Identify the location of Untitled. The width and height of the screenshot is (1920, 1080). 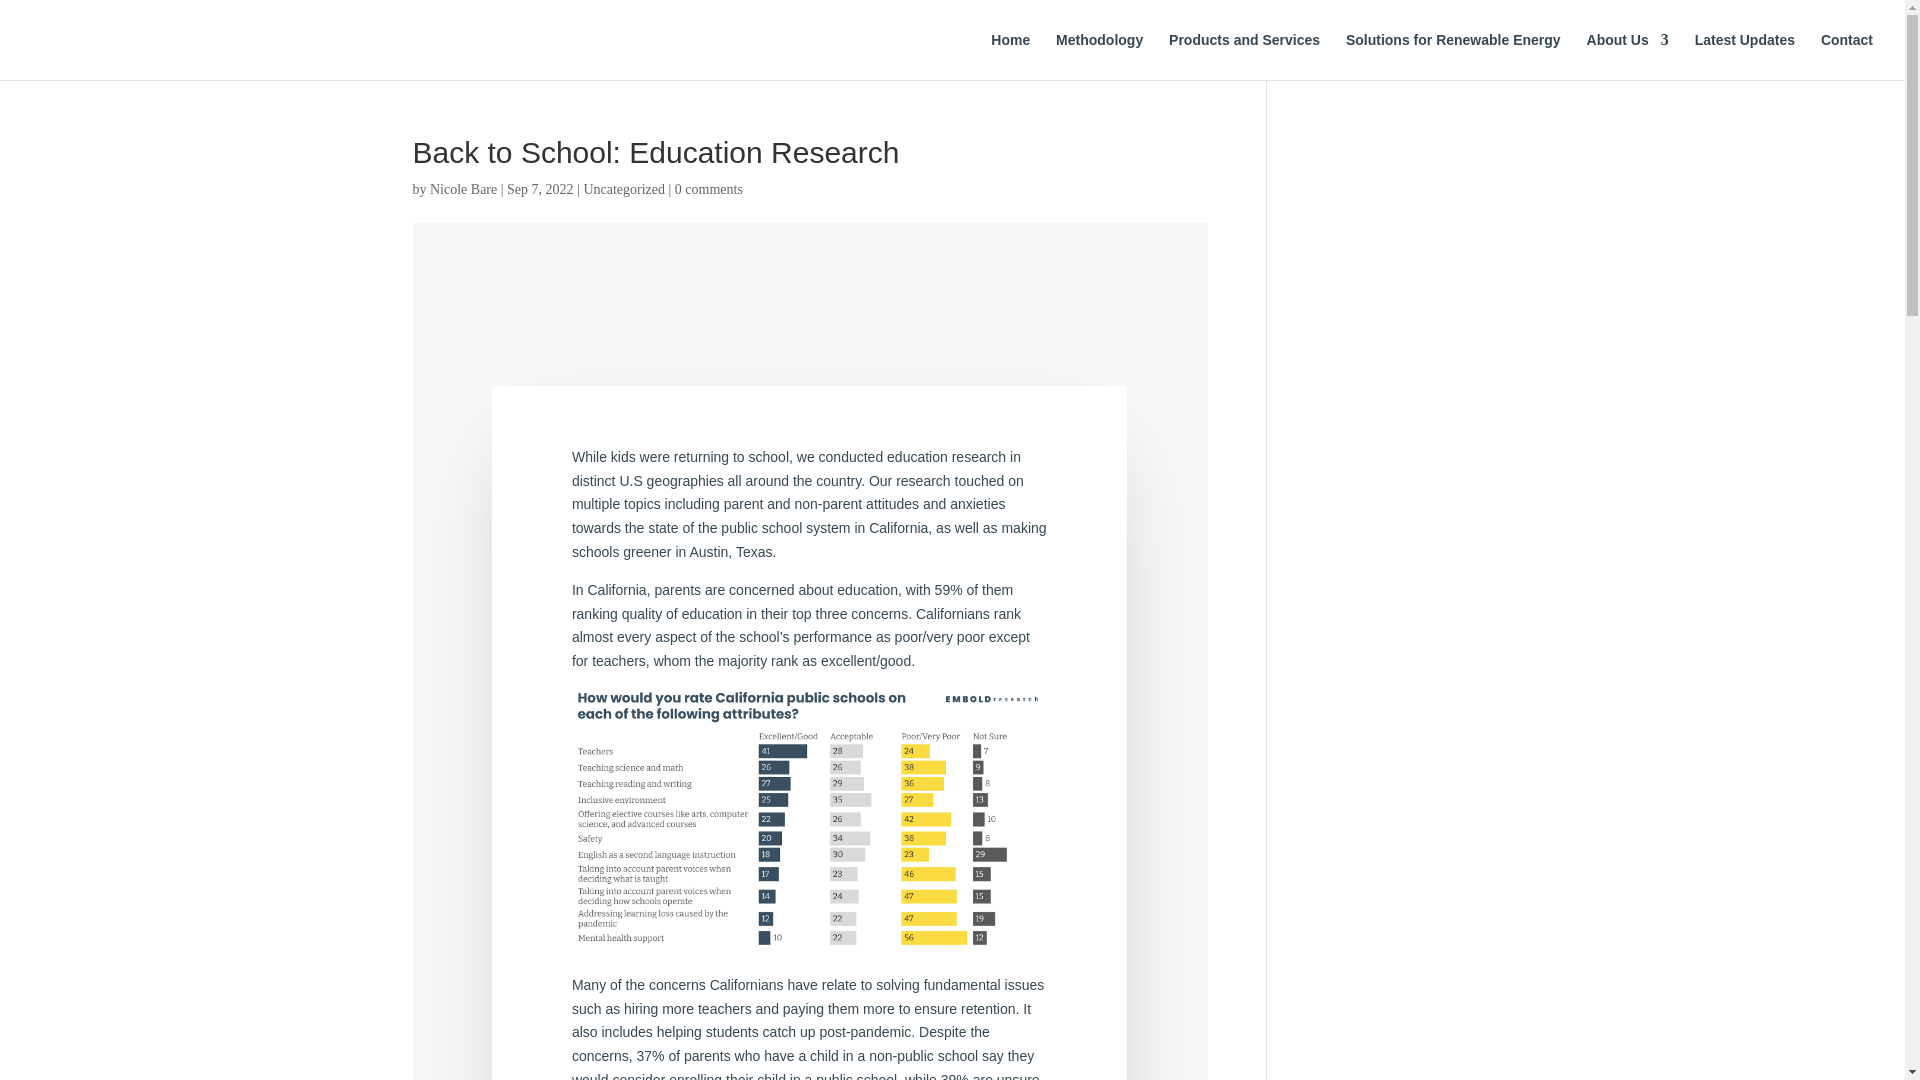
(809, 817).